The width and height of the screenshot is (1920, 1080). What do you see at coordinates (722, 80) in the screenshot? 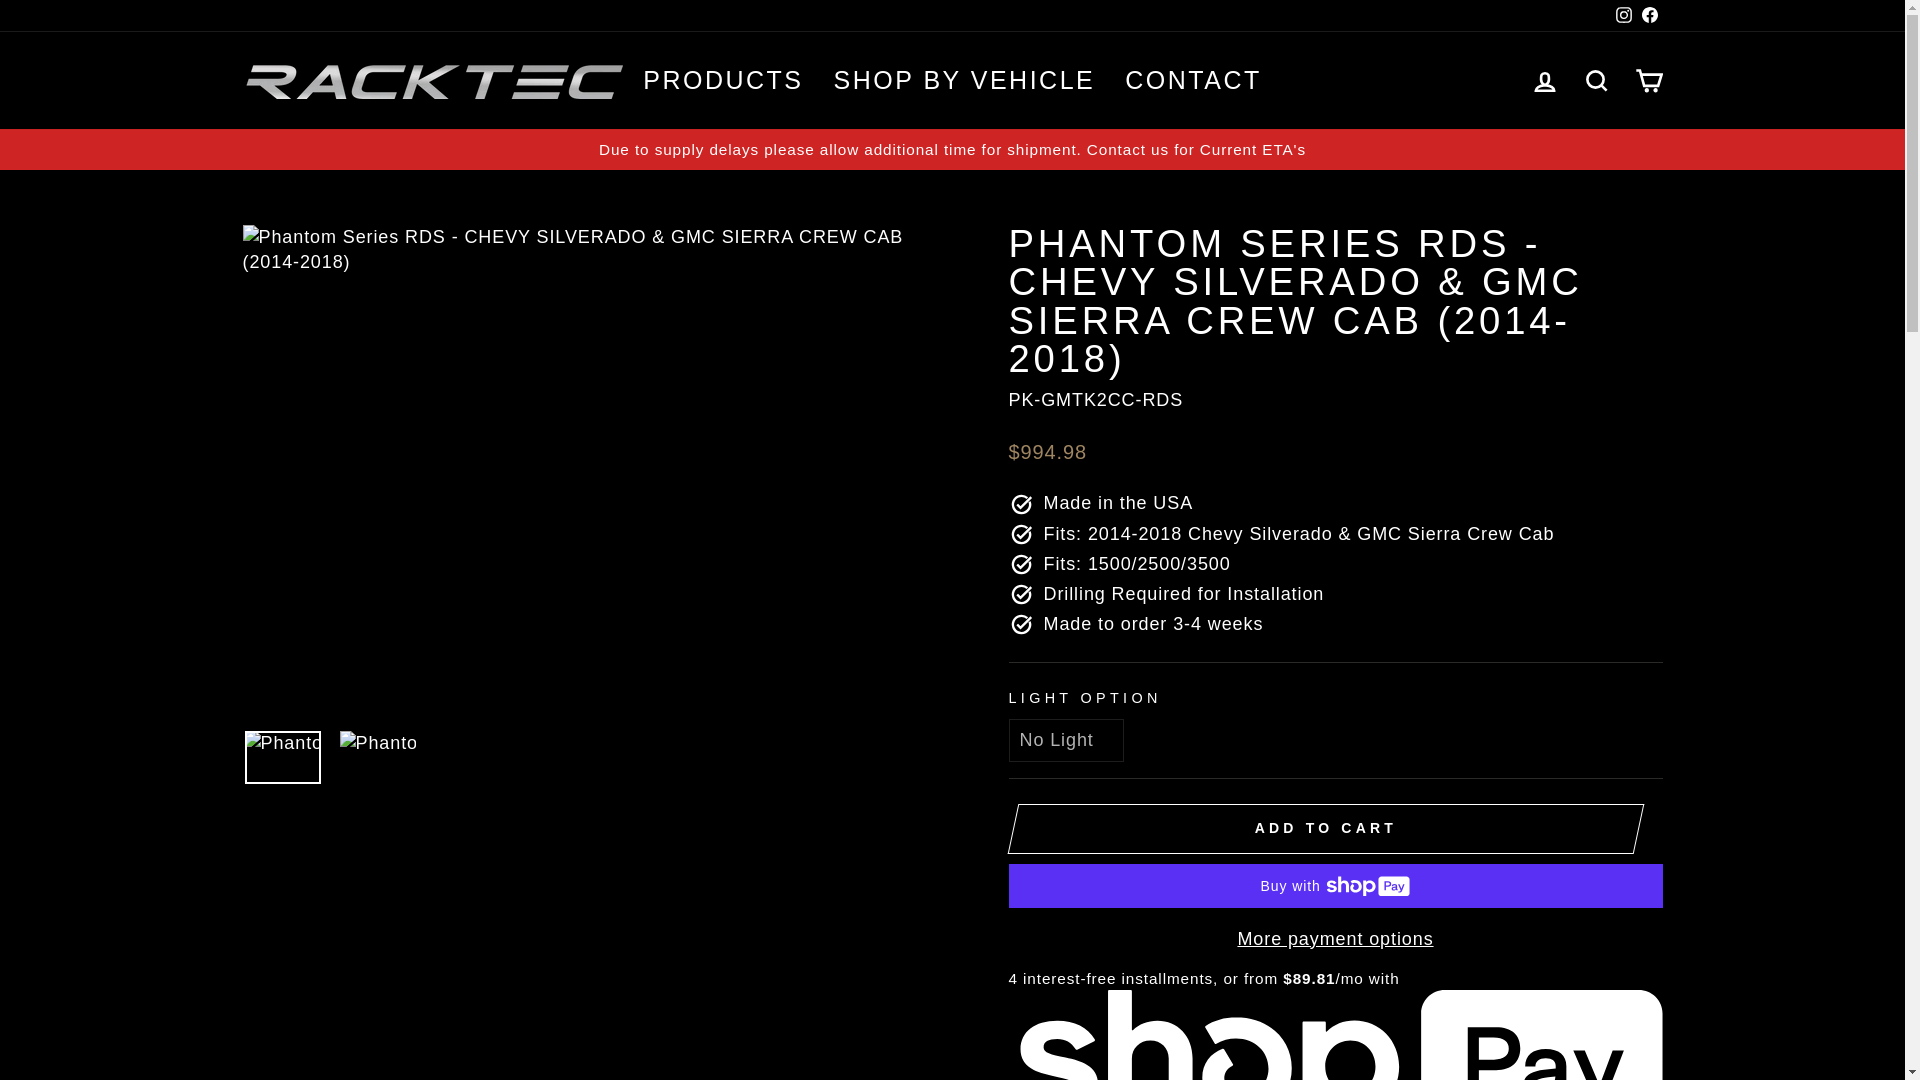
I see `PRODUCTS` at bounding box center [722, 80].